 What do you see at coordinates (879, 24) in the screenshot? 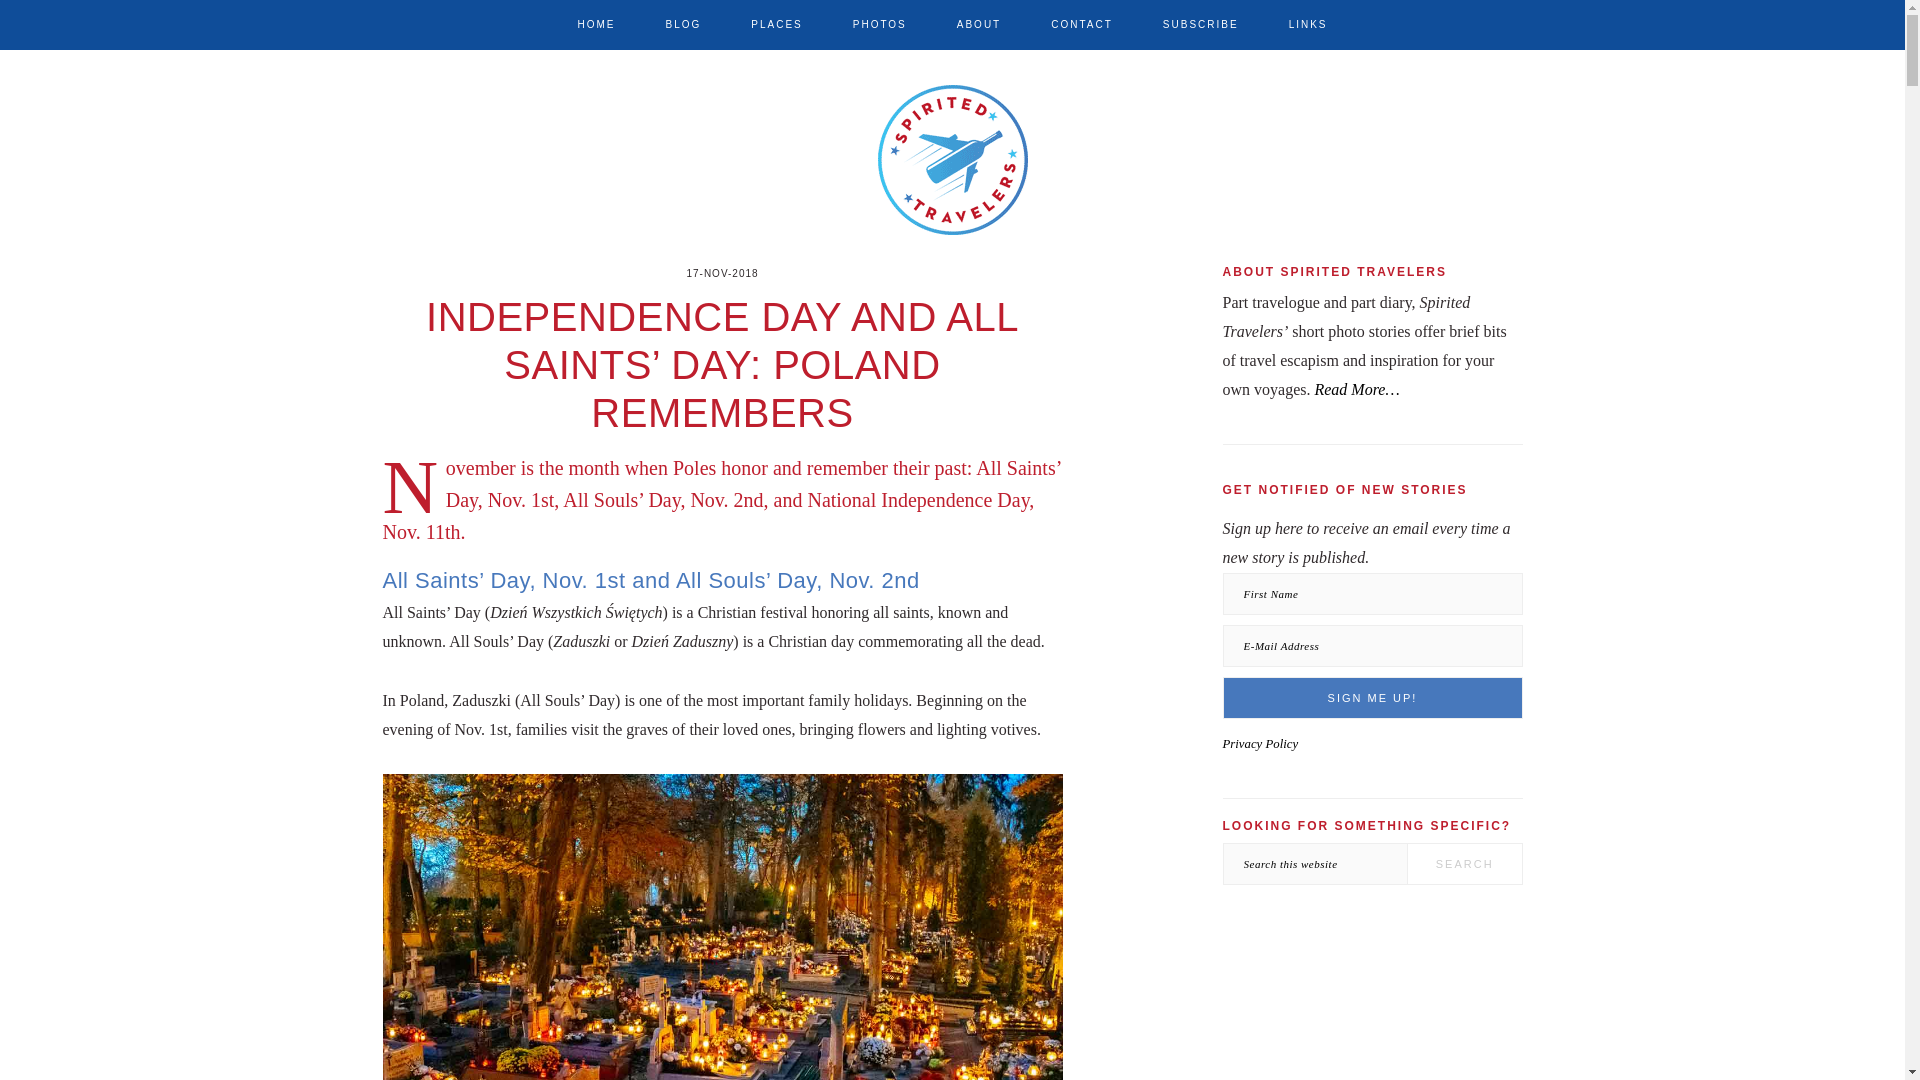
I see `PHOTOS` at bounding box center [879, 24].